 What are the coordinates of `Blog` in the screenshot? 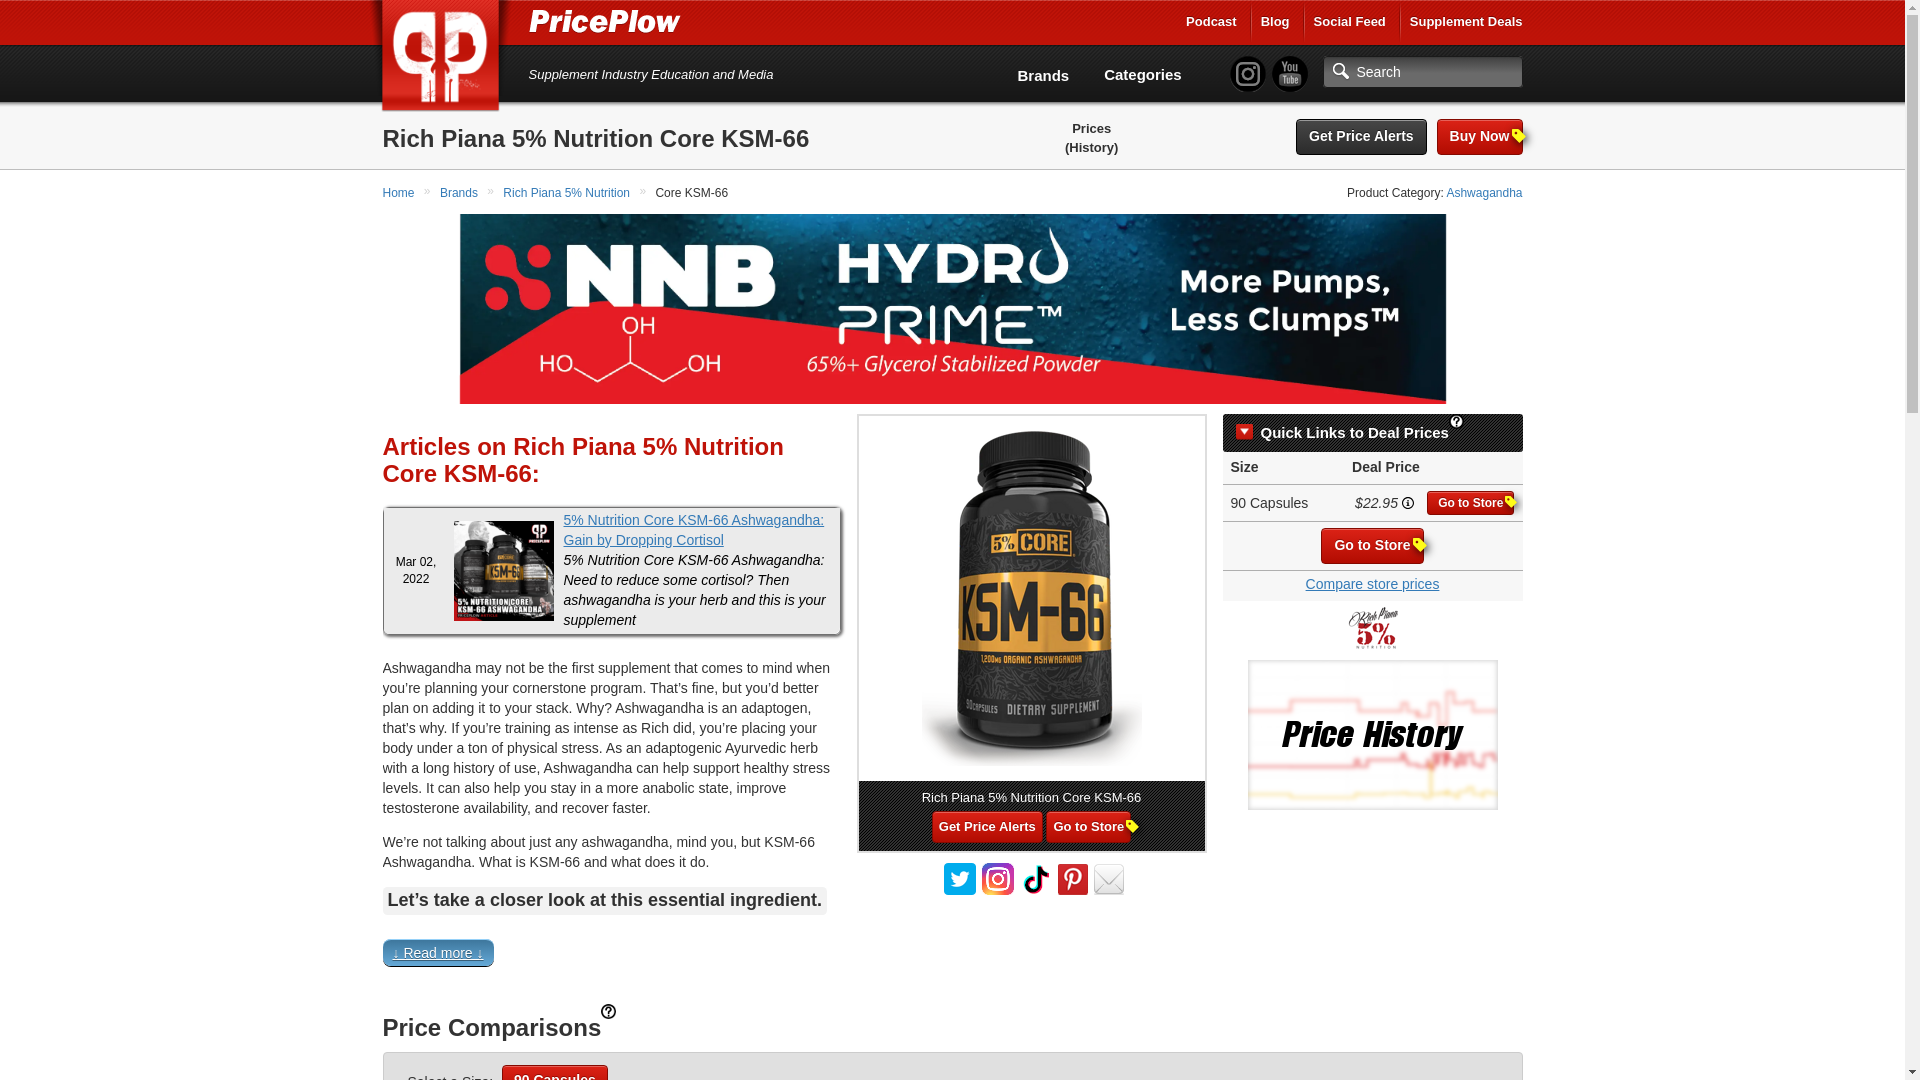 It's located at (1276, 22).